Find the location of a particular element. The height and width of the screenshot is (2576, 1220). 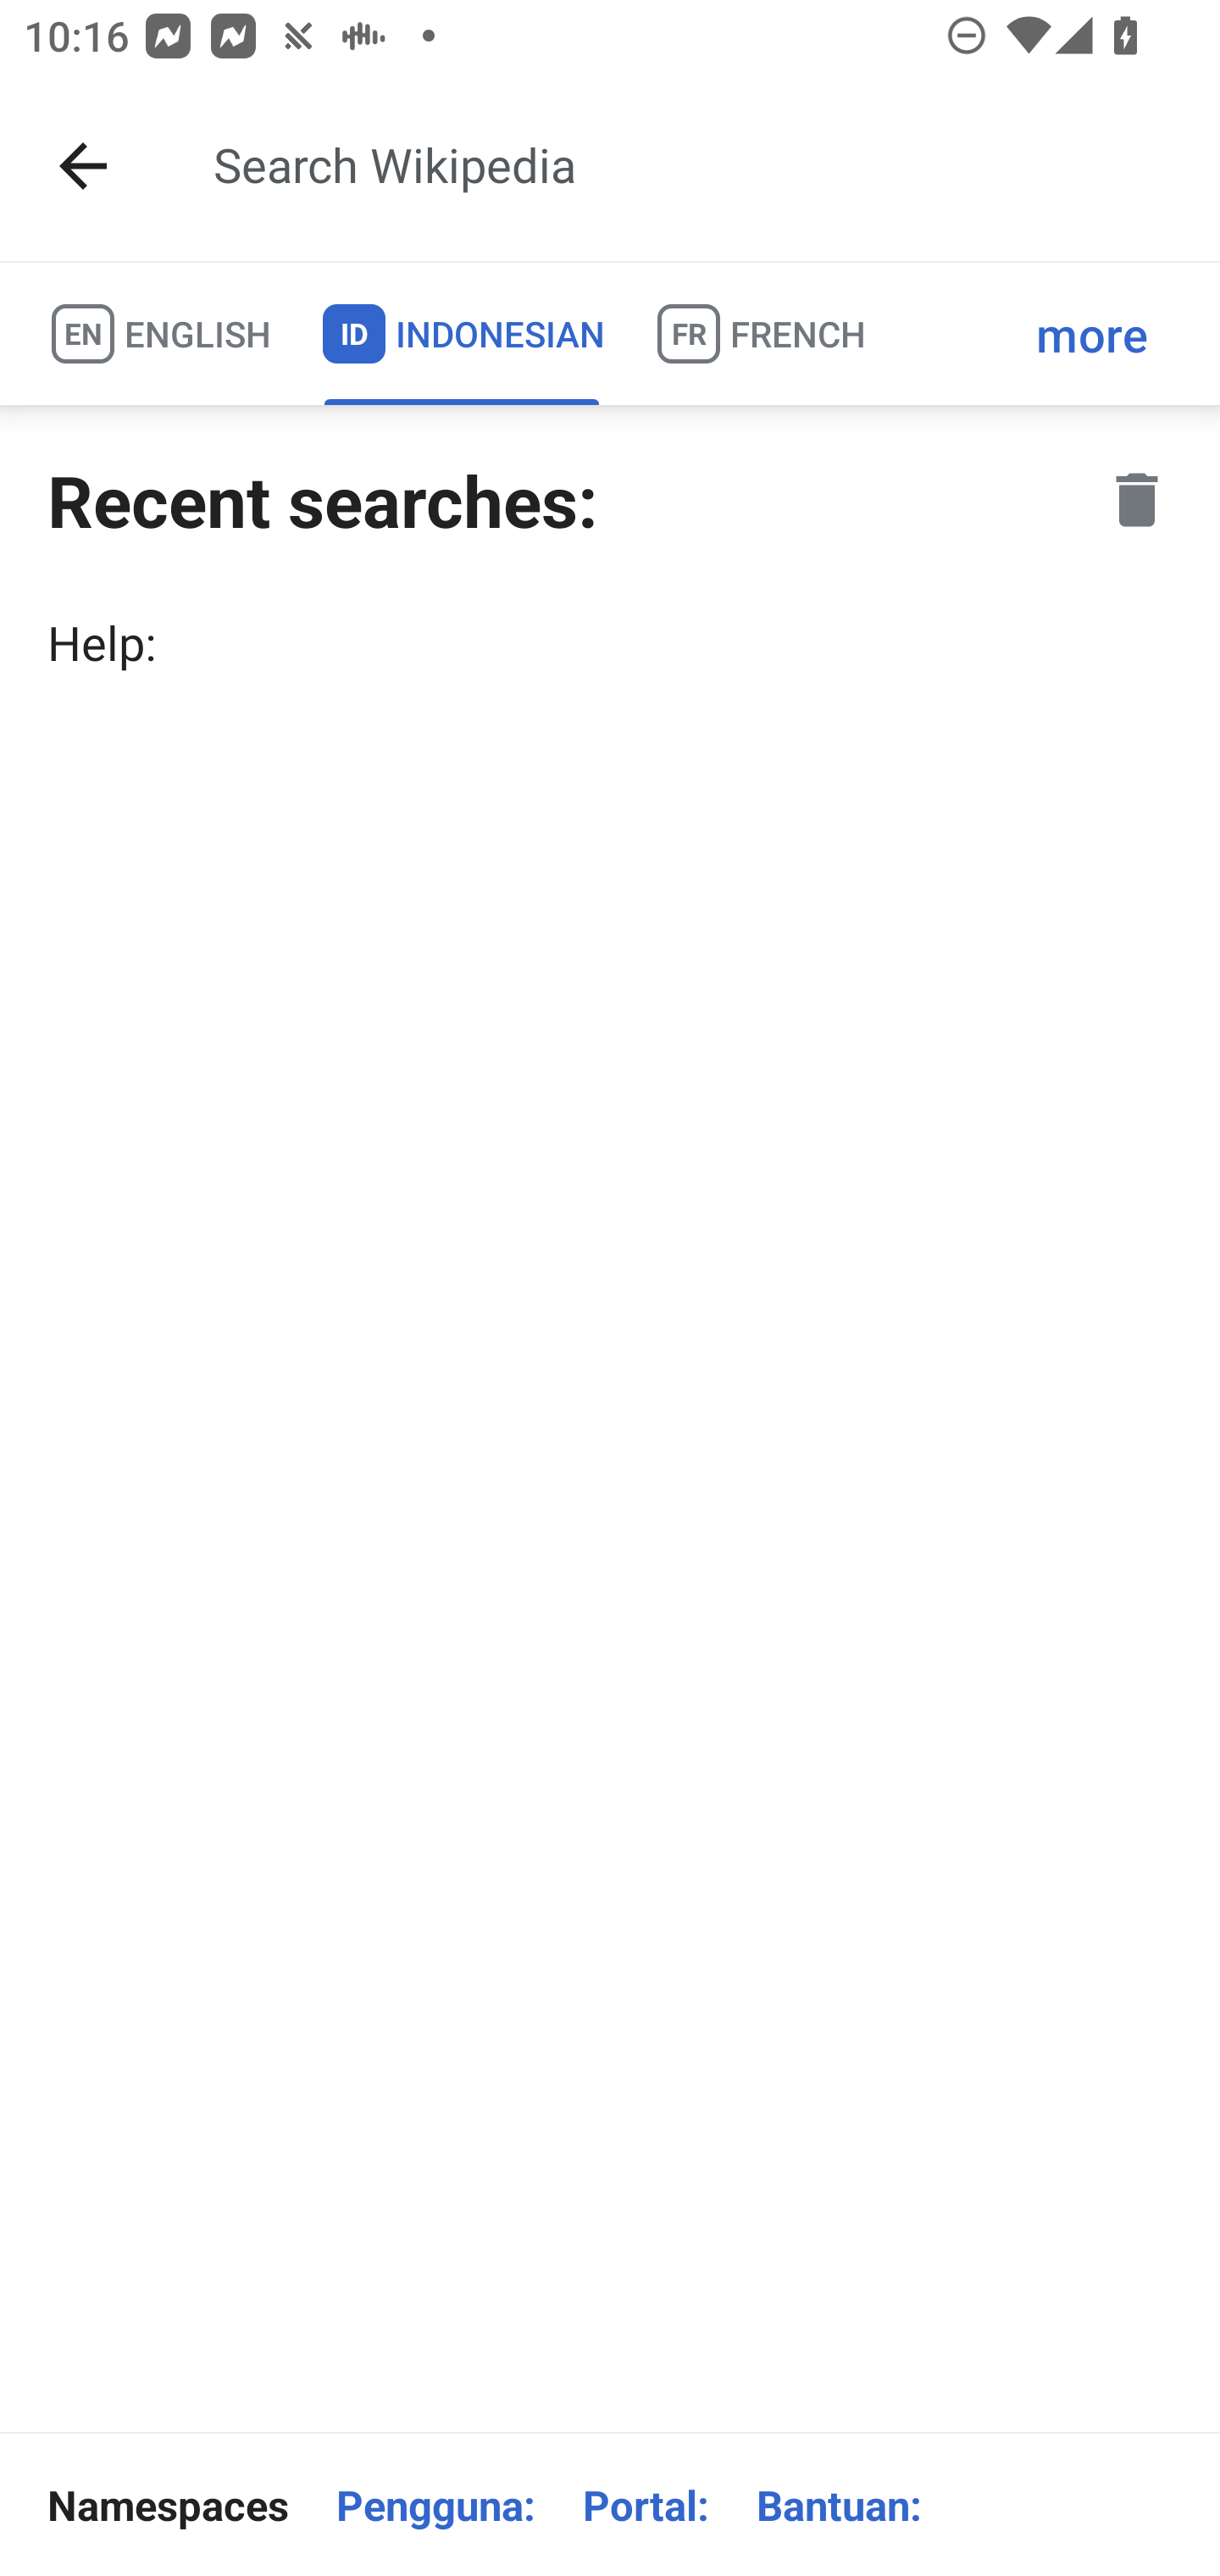

Help: is located at coordinates (610, 642).